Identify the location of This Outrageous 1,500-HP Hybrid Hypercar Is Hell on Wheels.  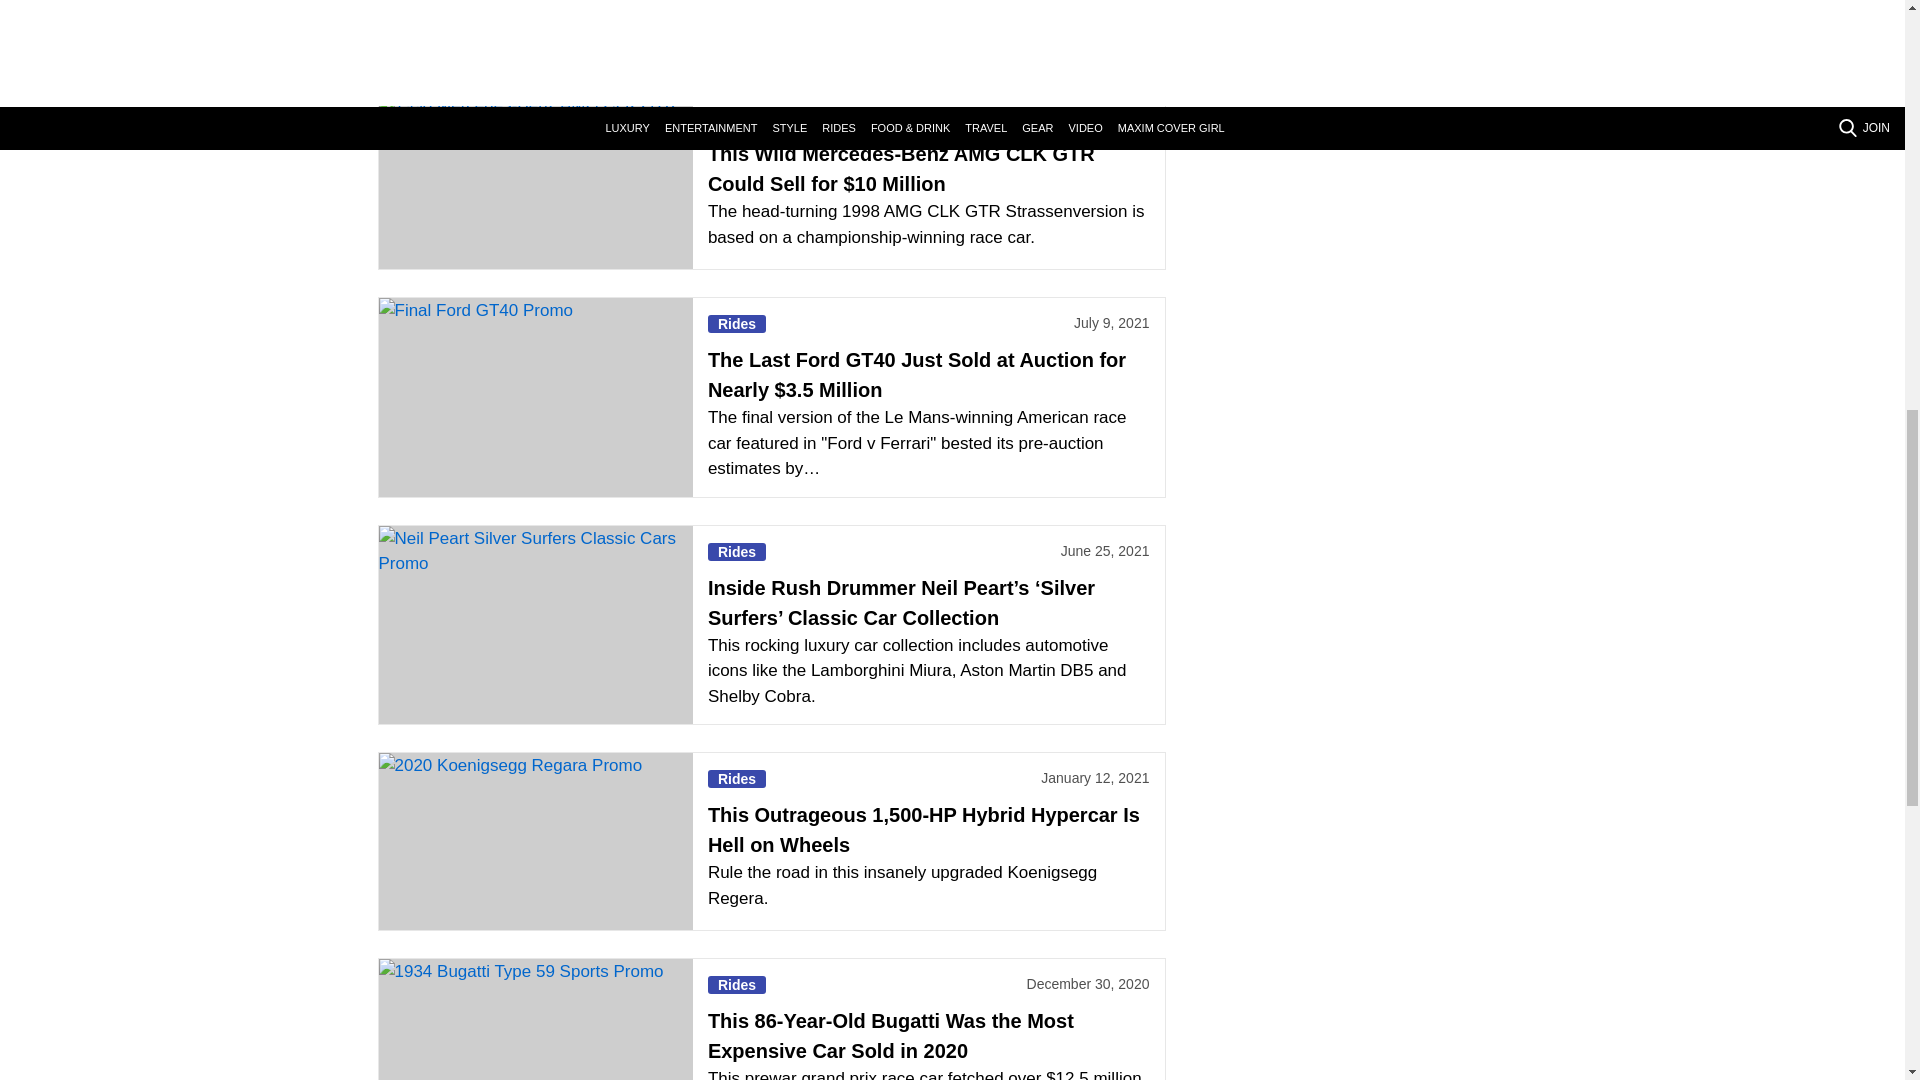
(534, 840).